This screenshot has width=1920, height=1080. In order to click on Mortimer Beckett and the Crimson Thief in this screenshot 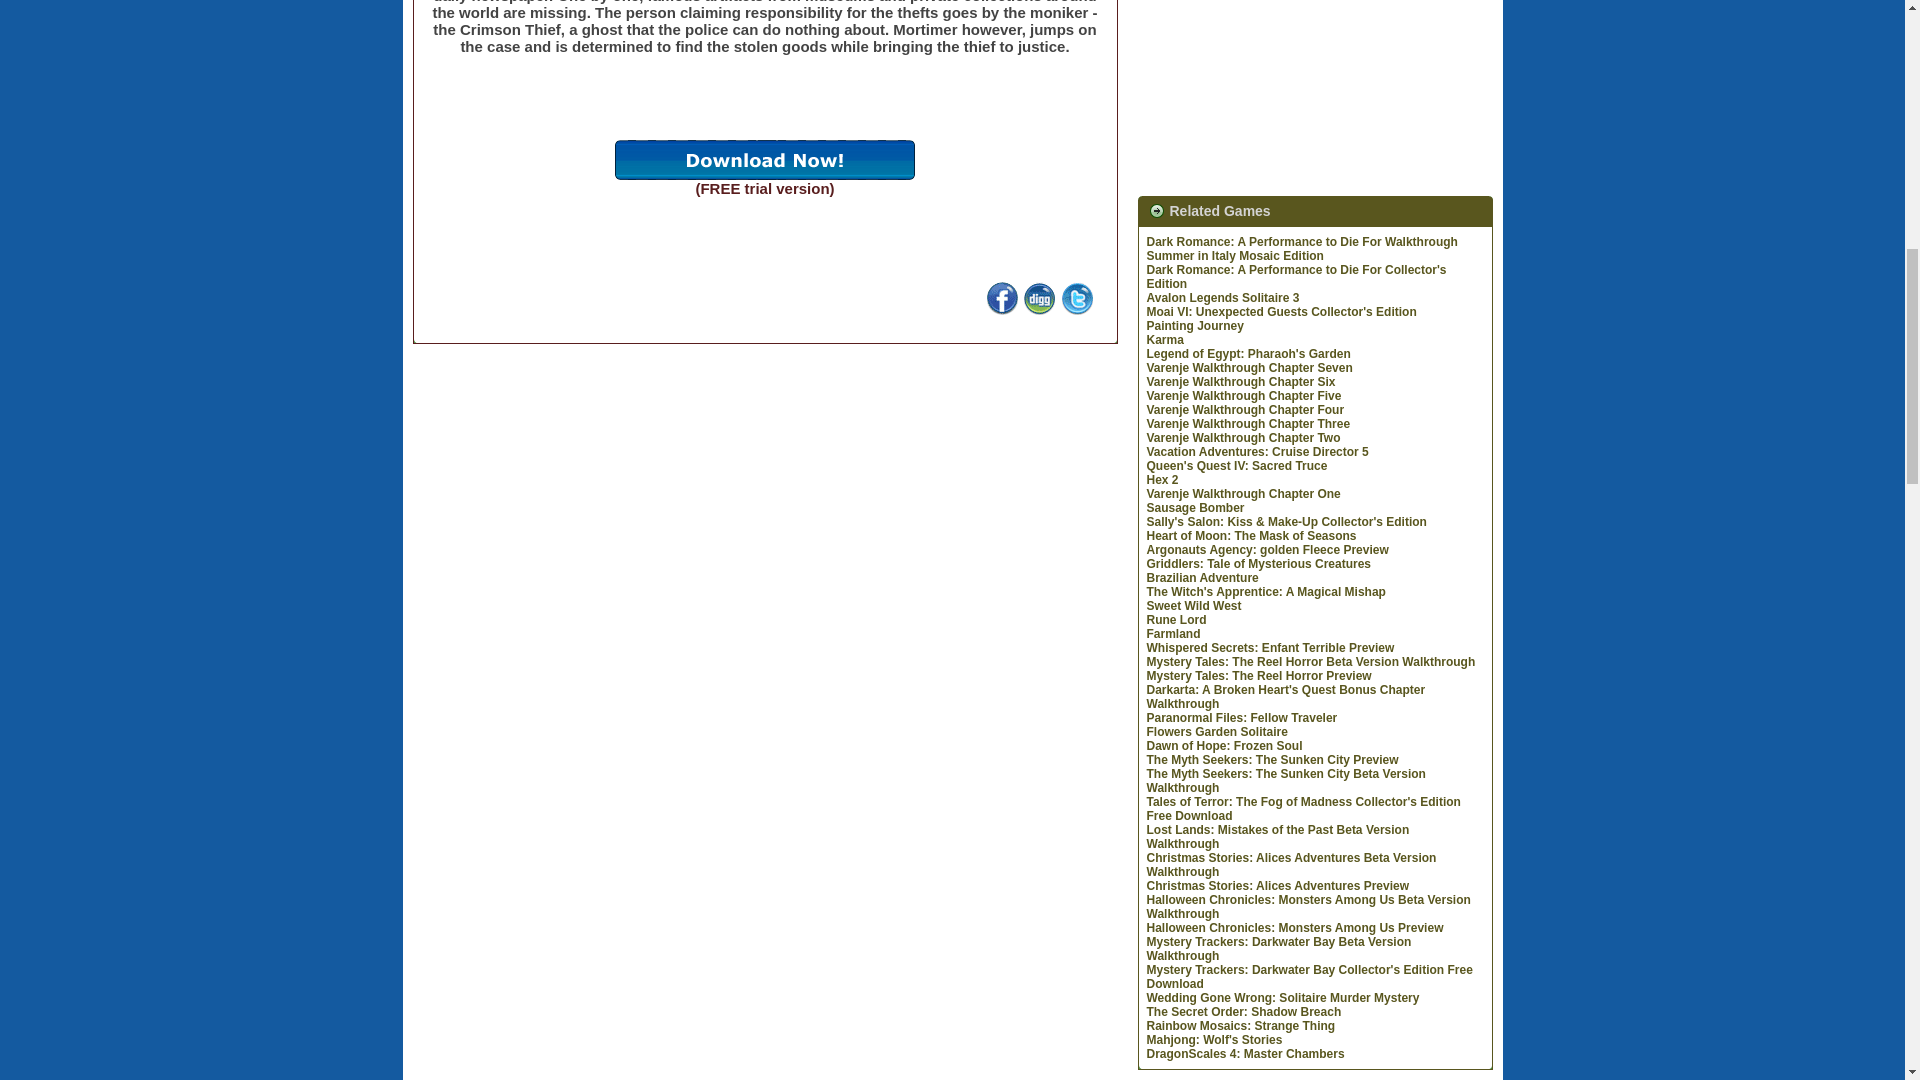, I will do `click(764, 160)`.